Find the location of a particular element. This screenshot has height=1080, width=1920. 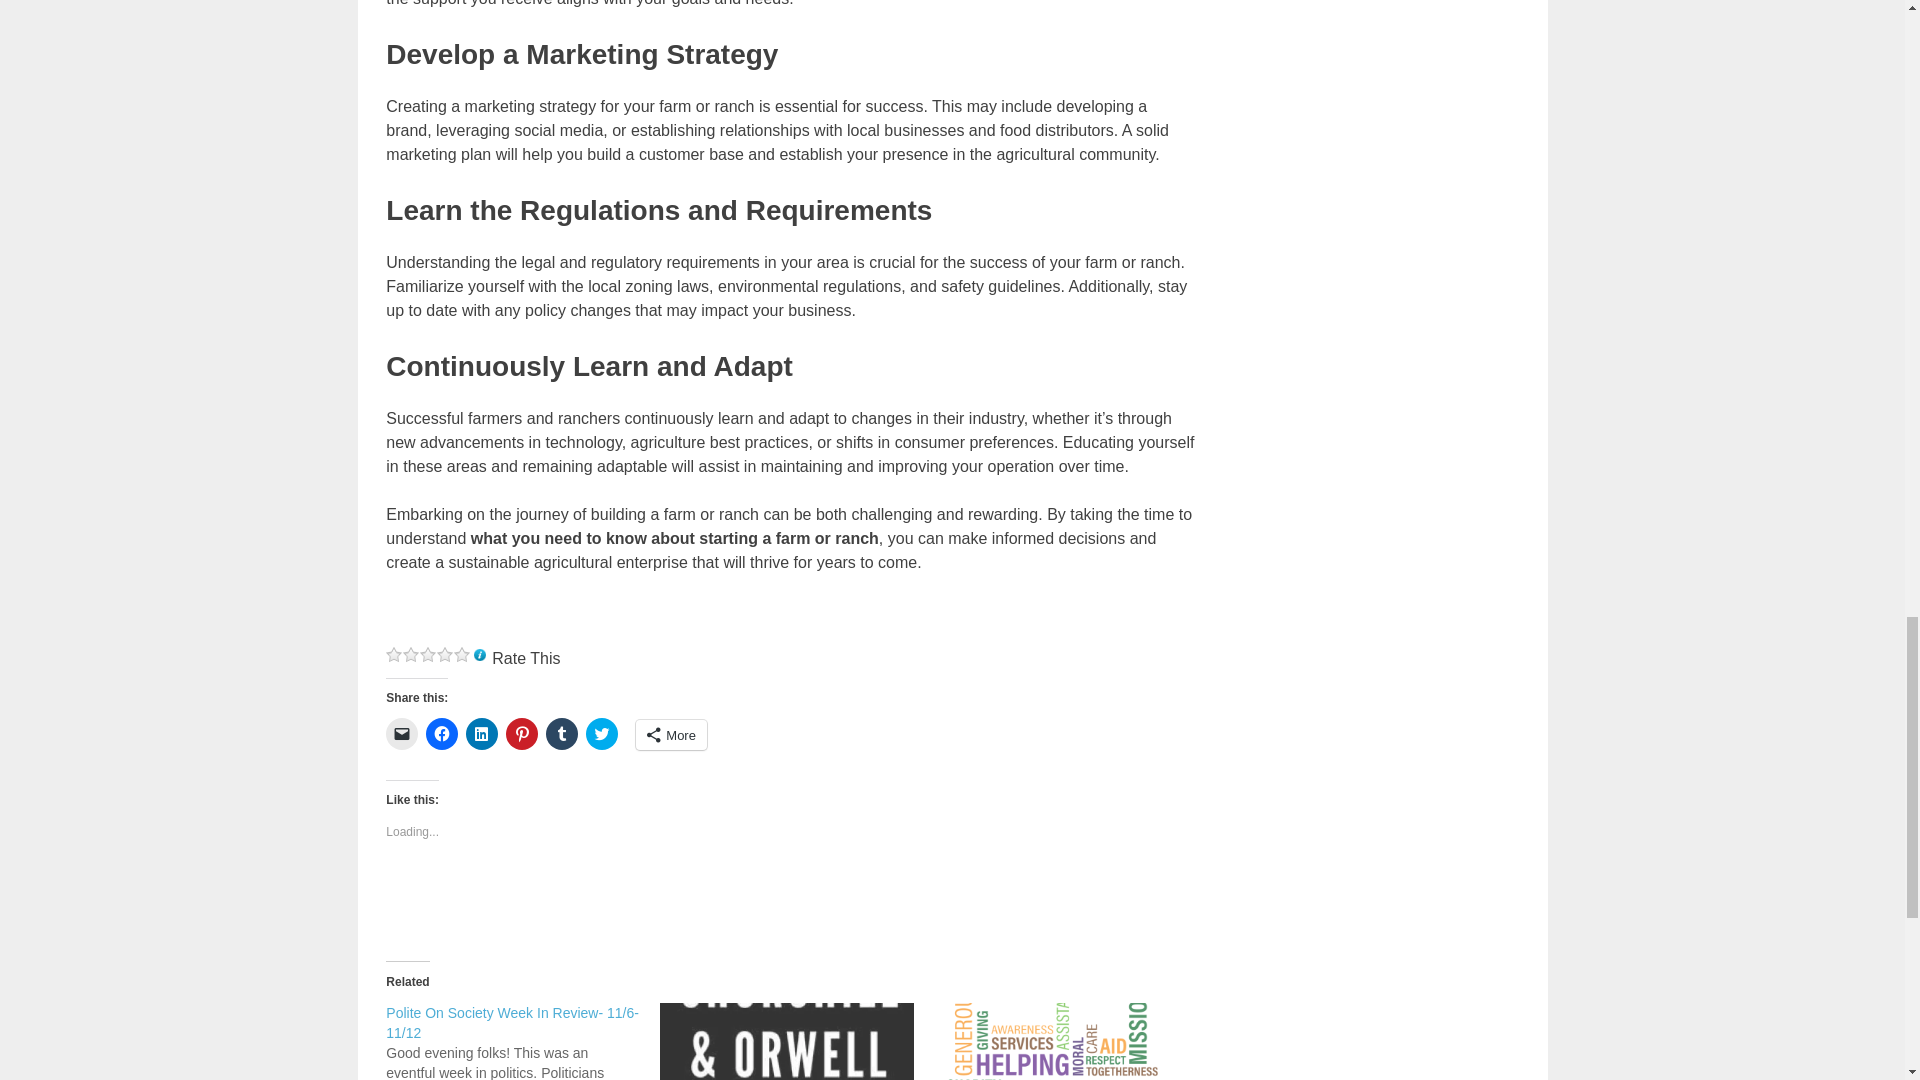

More is located at coordinates (670, 734).